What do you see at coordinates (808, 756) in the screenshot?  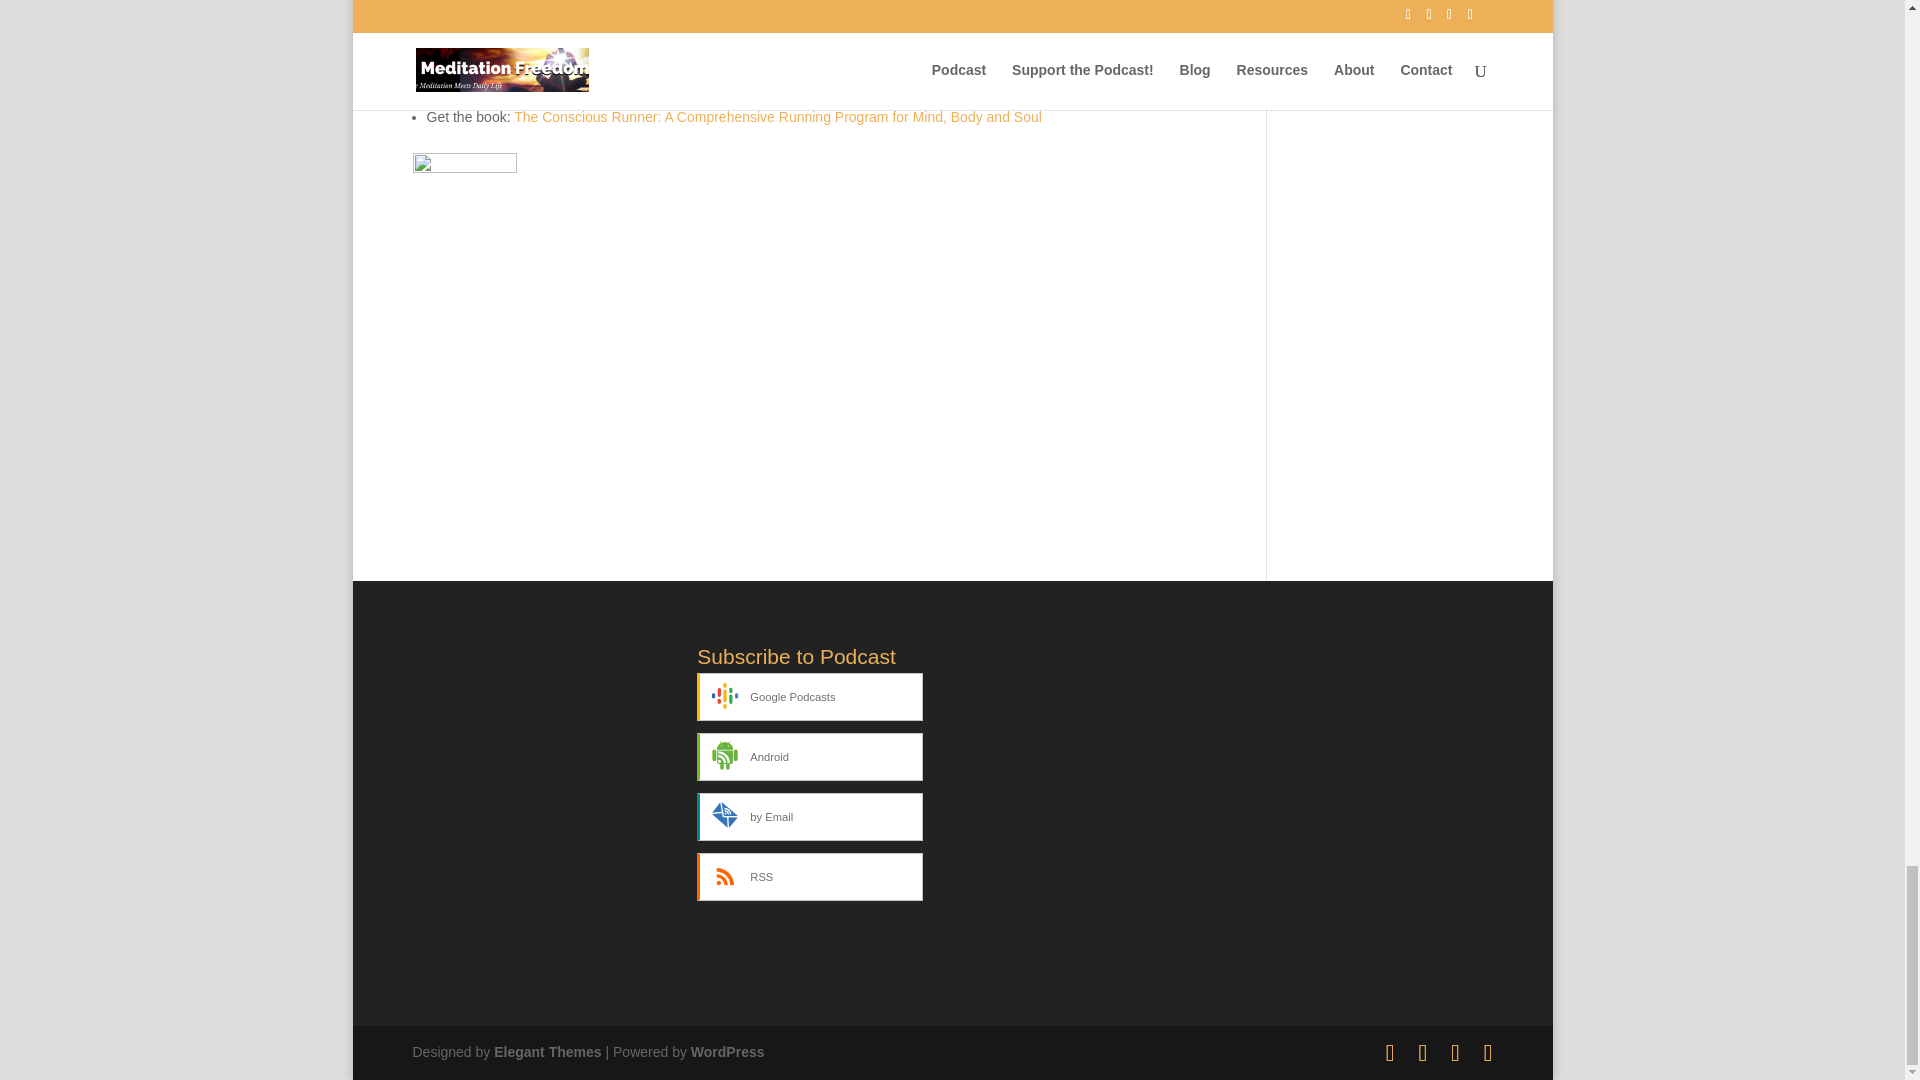 I see `Subscribe on Android` at bounding box center [808, 756].